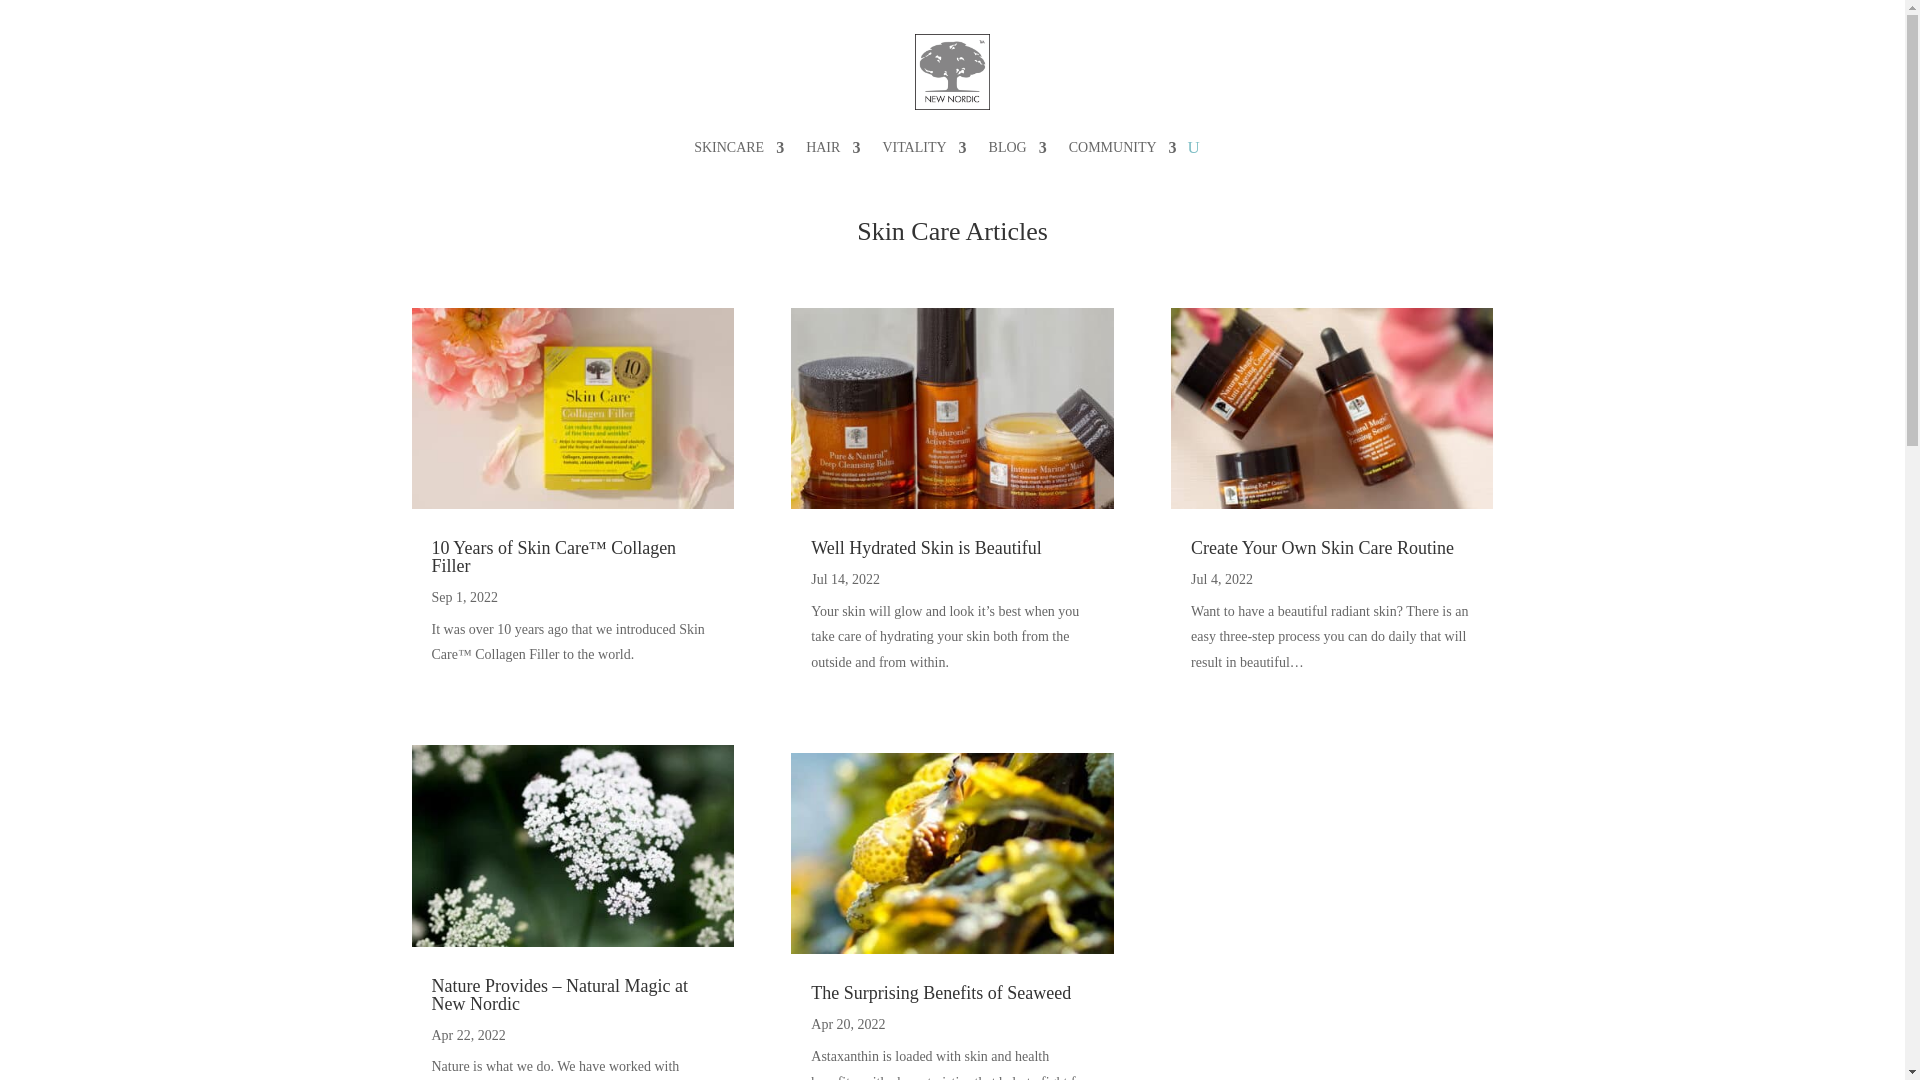 This screenshot has height=1080, width=1920. Describe the element at coordinates (923, 148) in the screenshot. I see `VITALITY` at that location.